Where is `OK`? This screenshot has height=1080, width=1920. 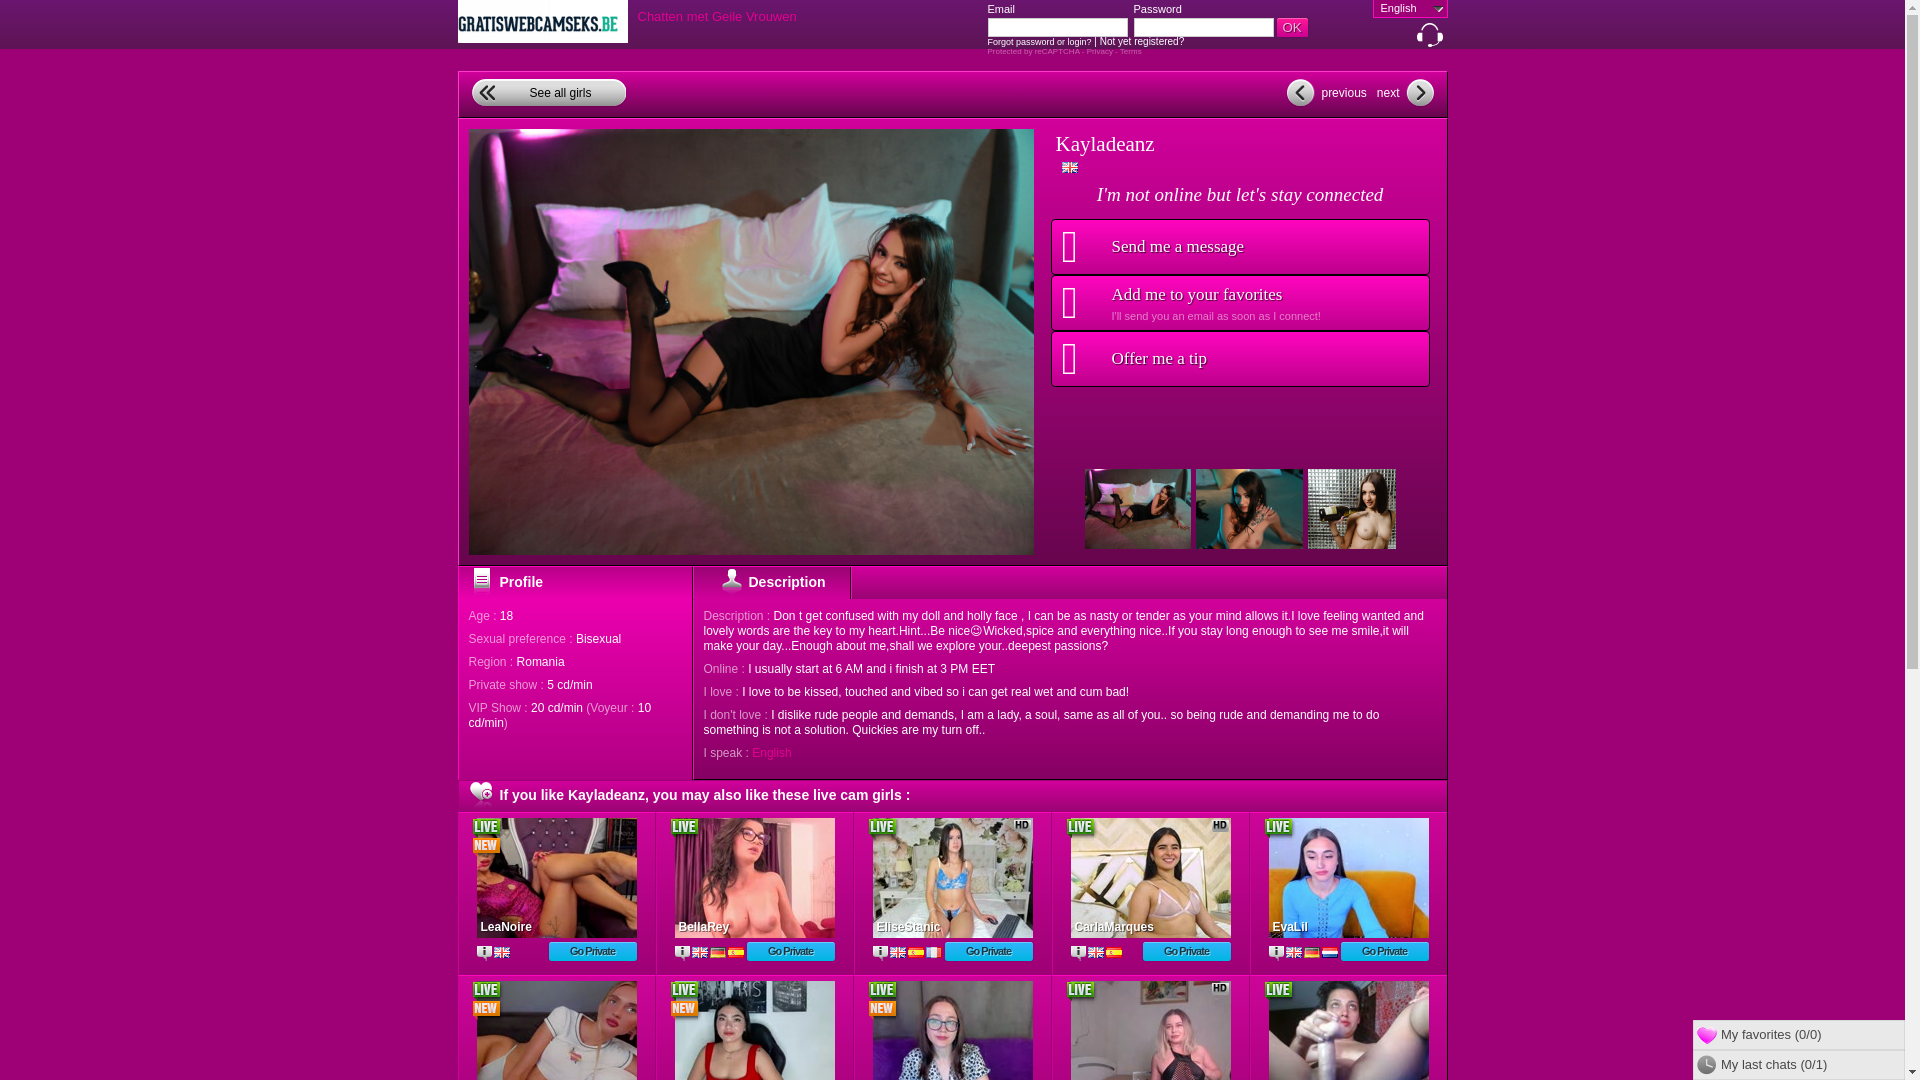 OK is located at coordinates (1292, 27).